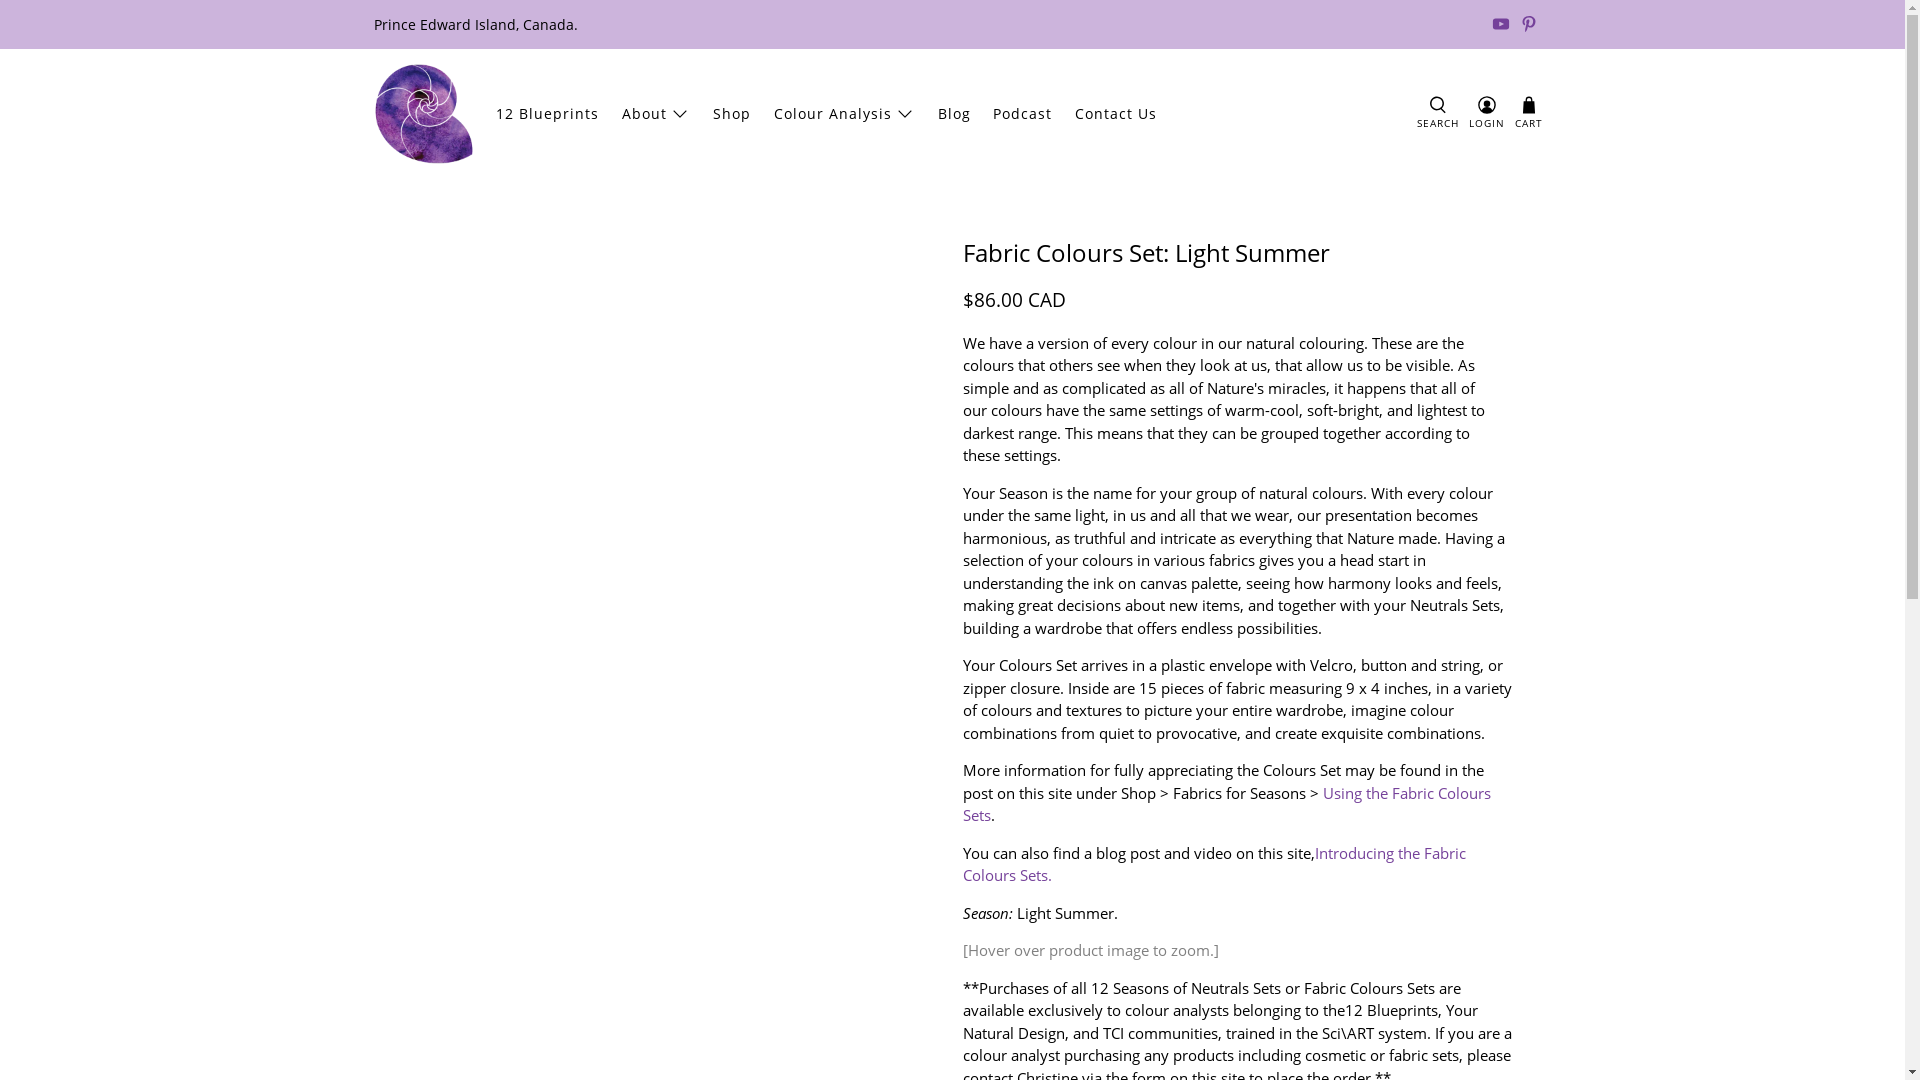  Describe the element at coordinates (732, 114) in the screenshot. I see `Shop` at that location.